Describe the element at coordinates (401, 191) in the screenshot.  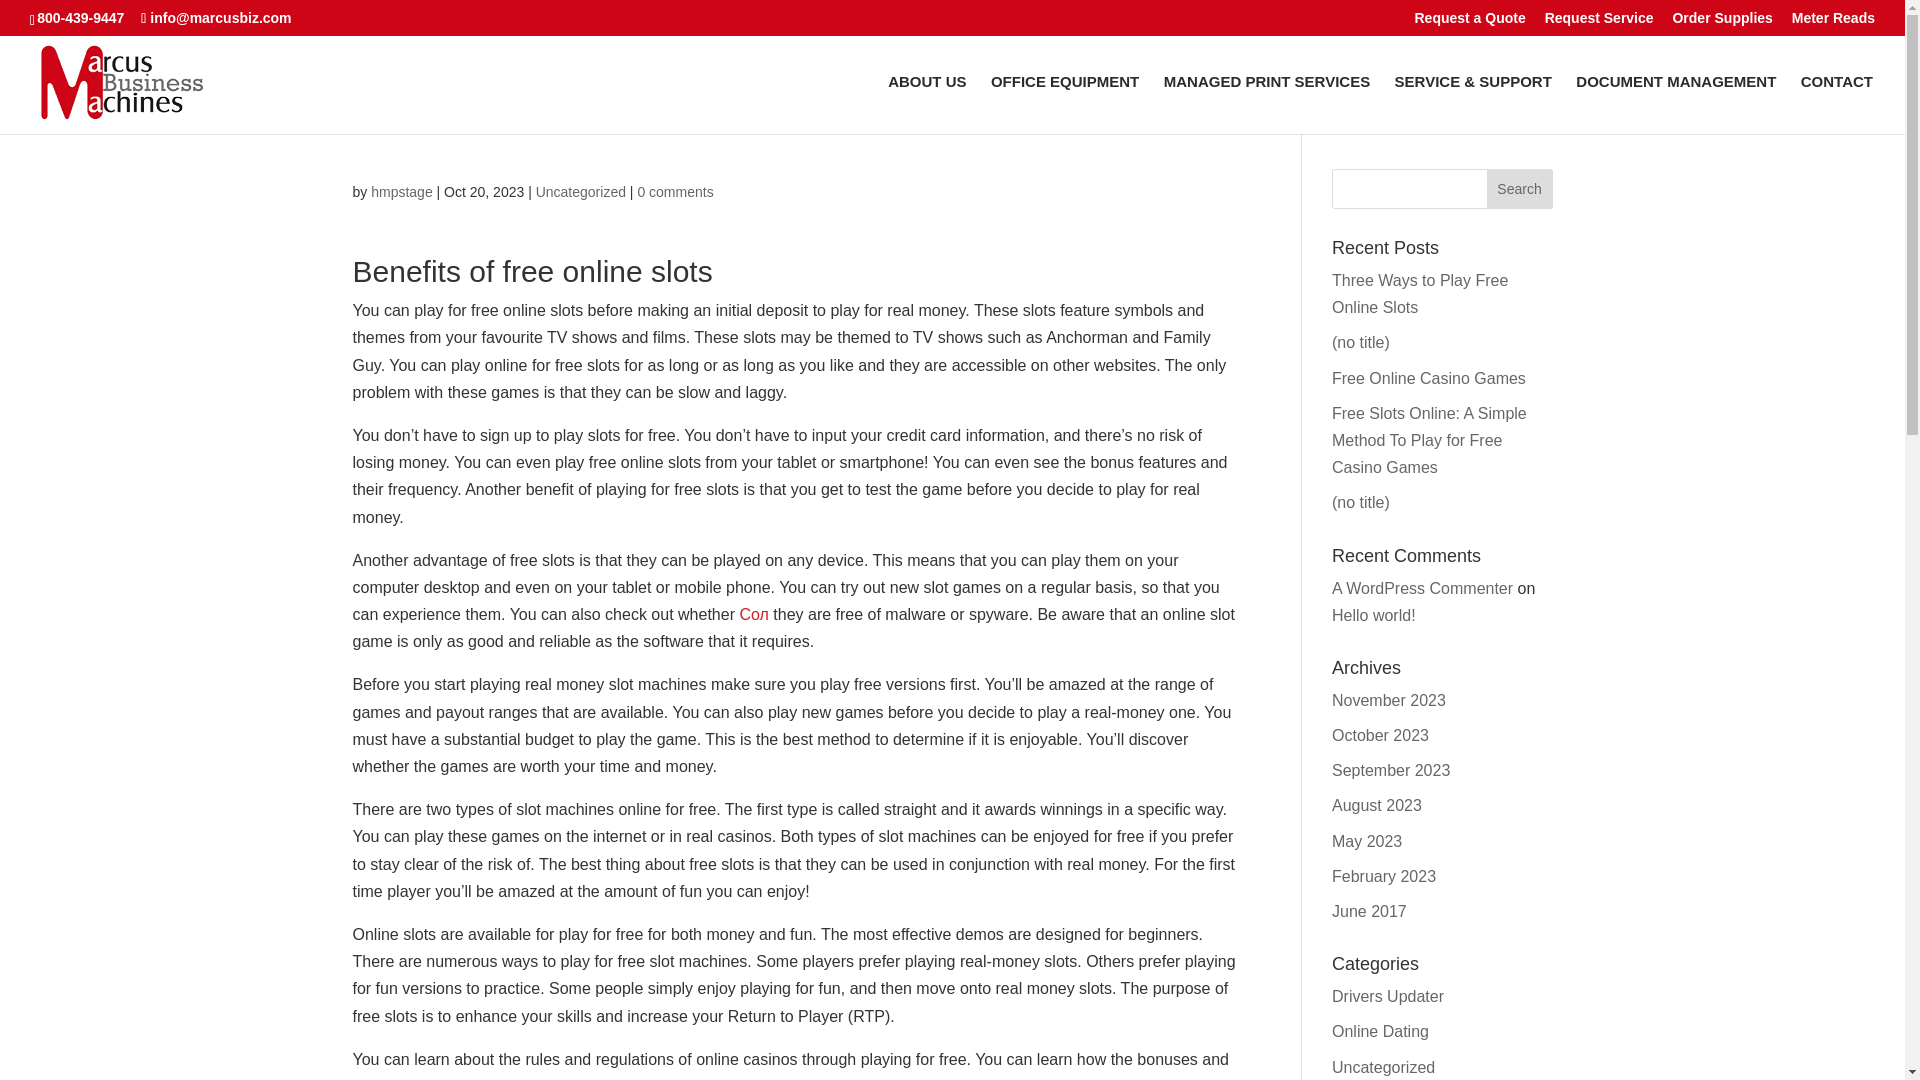
I see `Posts by hmpstage` at that location.